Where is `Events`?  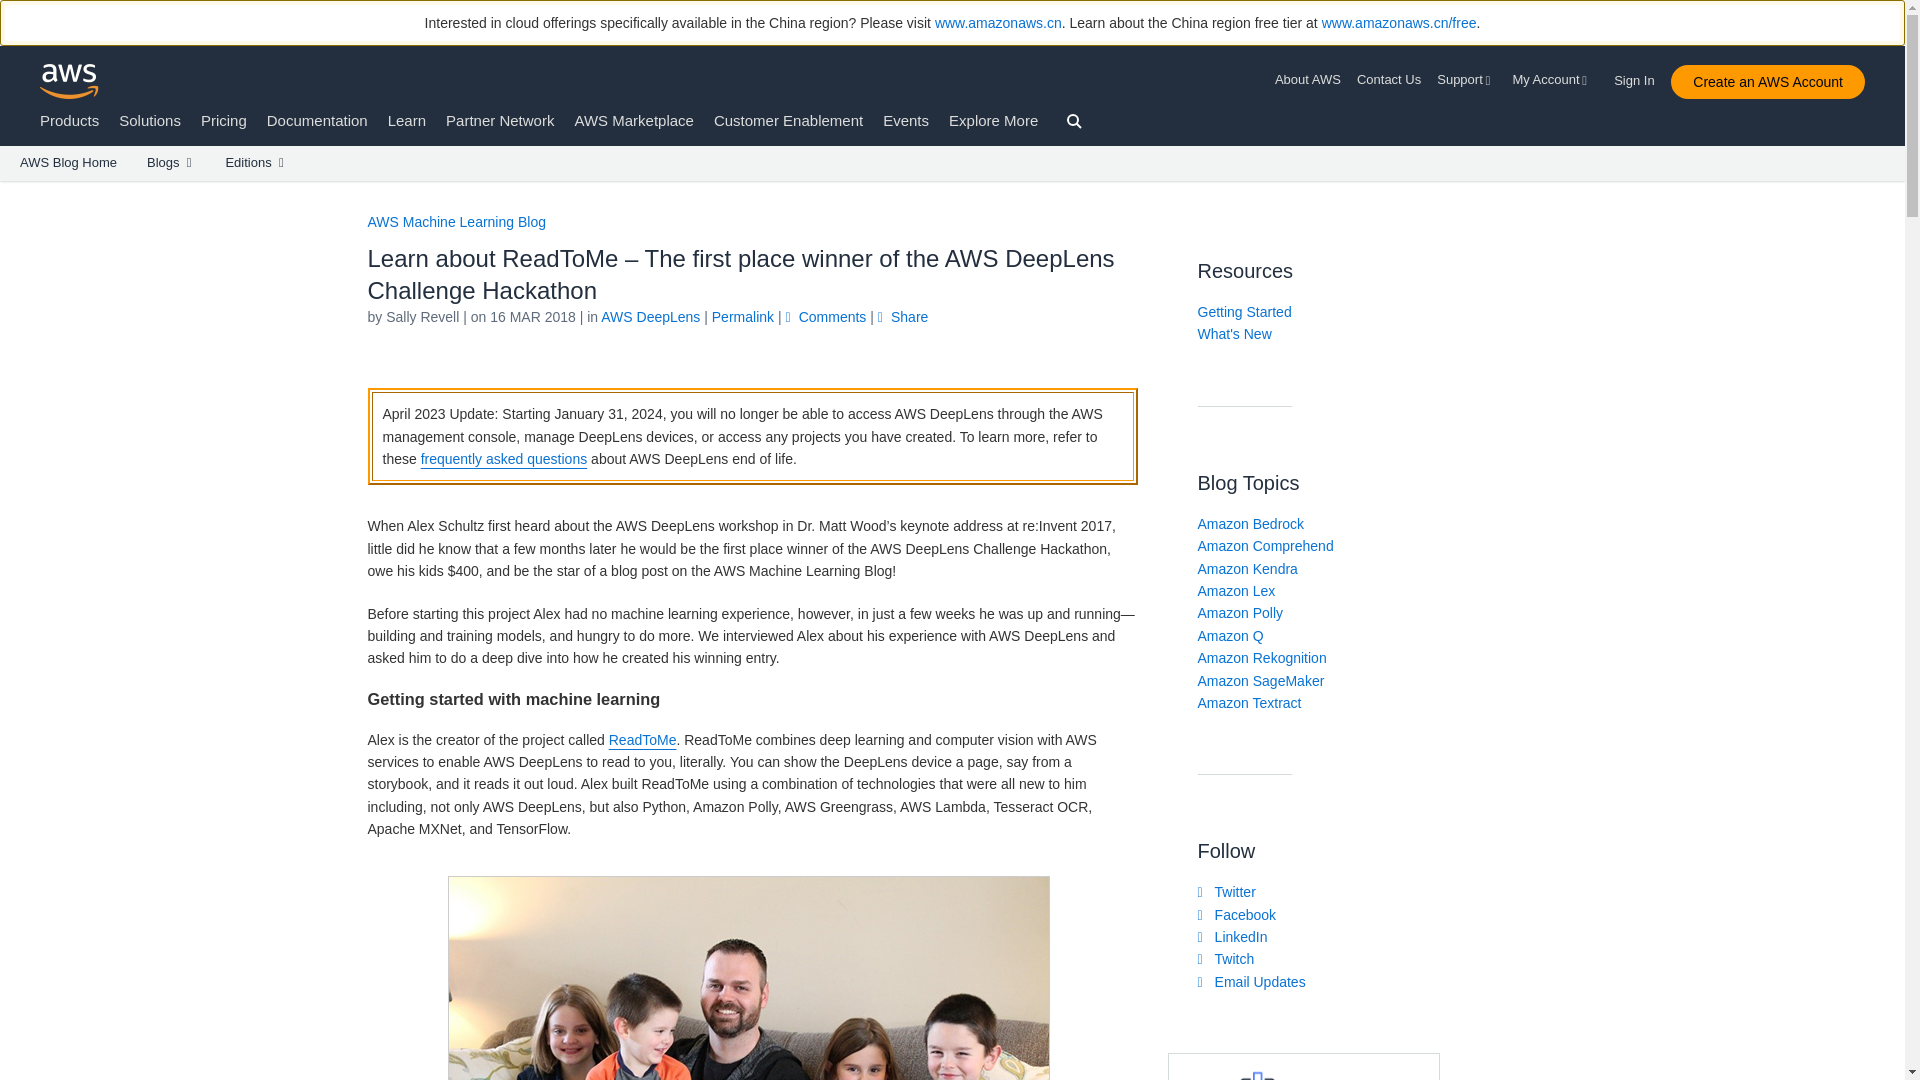 Events is located at coordinates (906, 120).